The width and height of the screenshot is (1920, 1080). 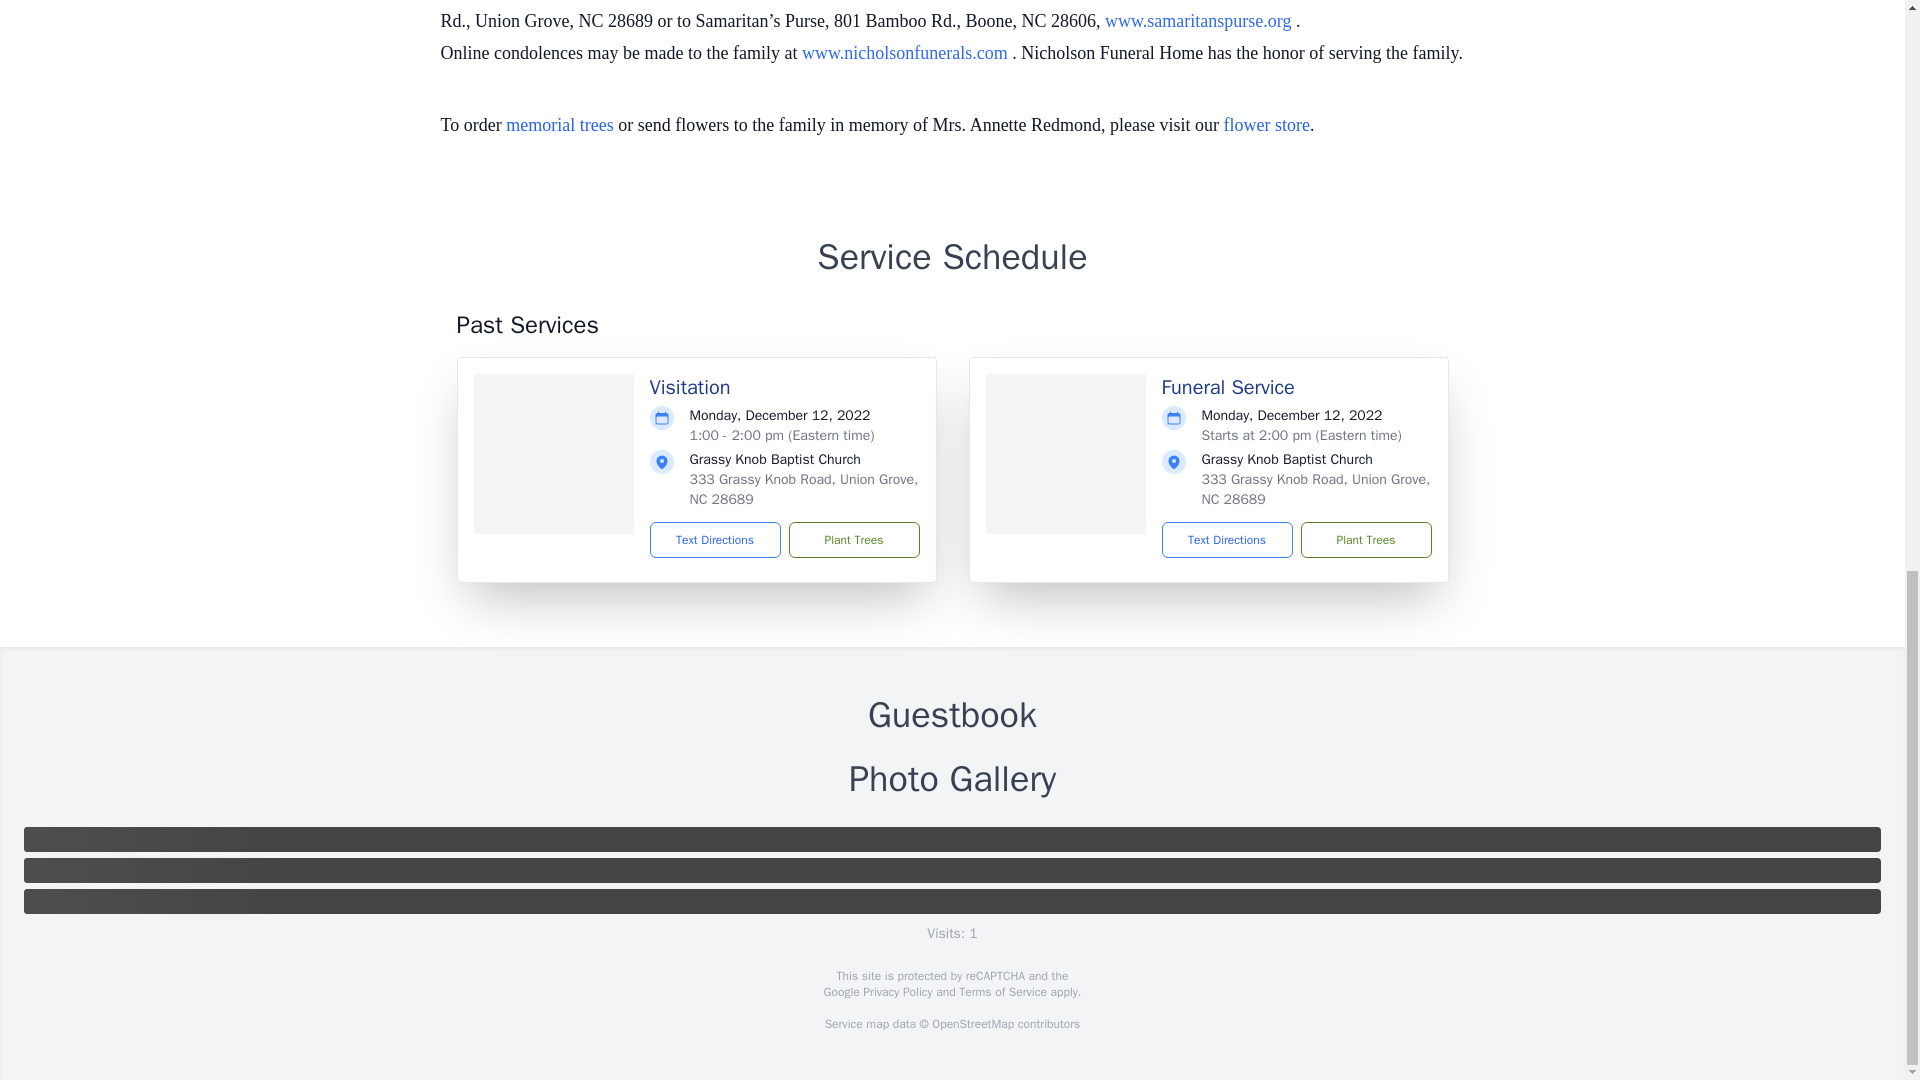 I want to click on Click to open in a new window or tab, so click(x=906, y=52).